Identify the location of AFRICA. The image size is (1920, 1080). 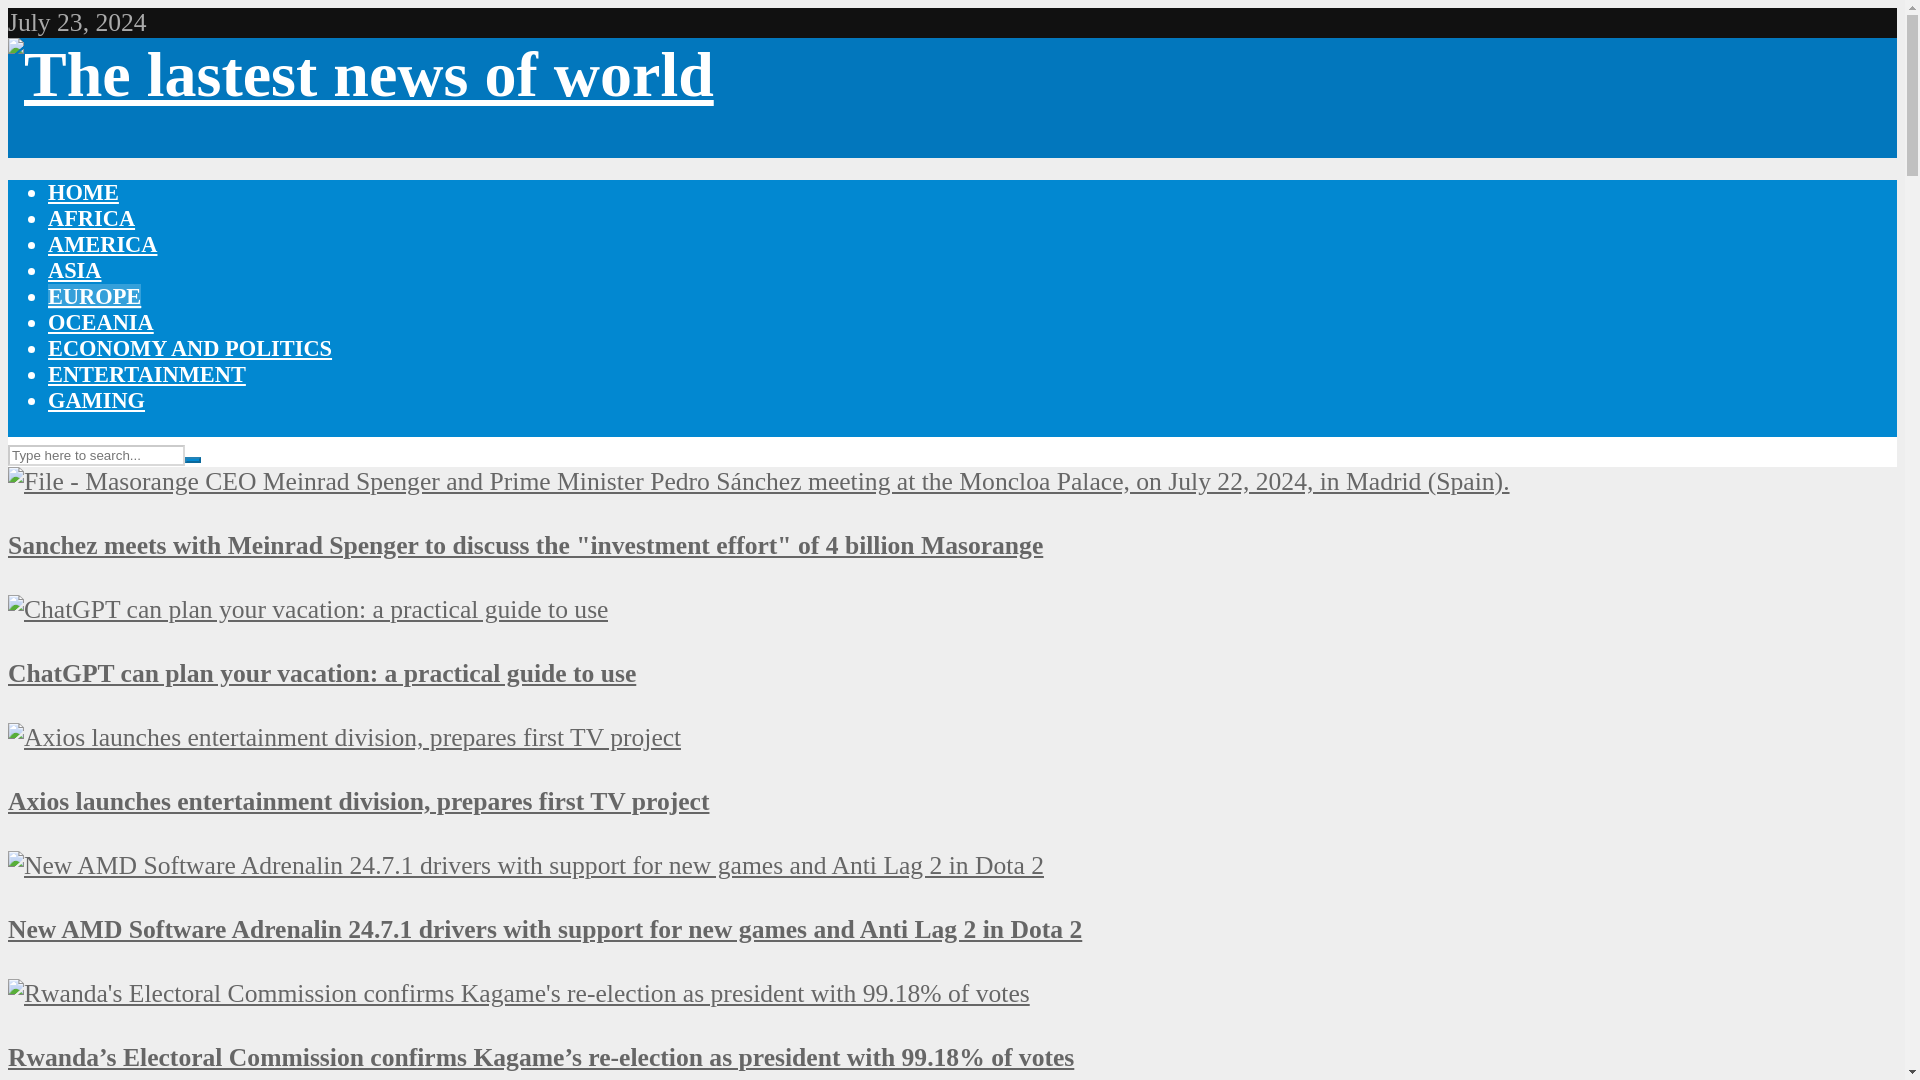
(91, 218).